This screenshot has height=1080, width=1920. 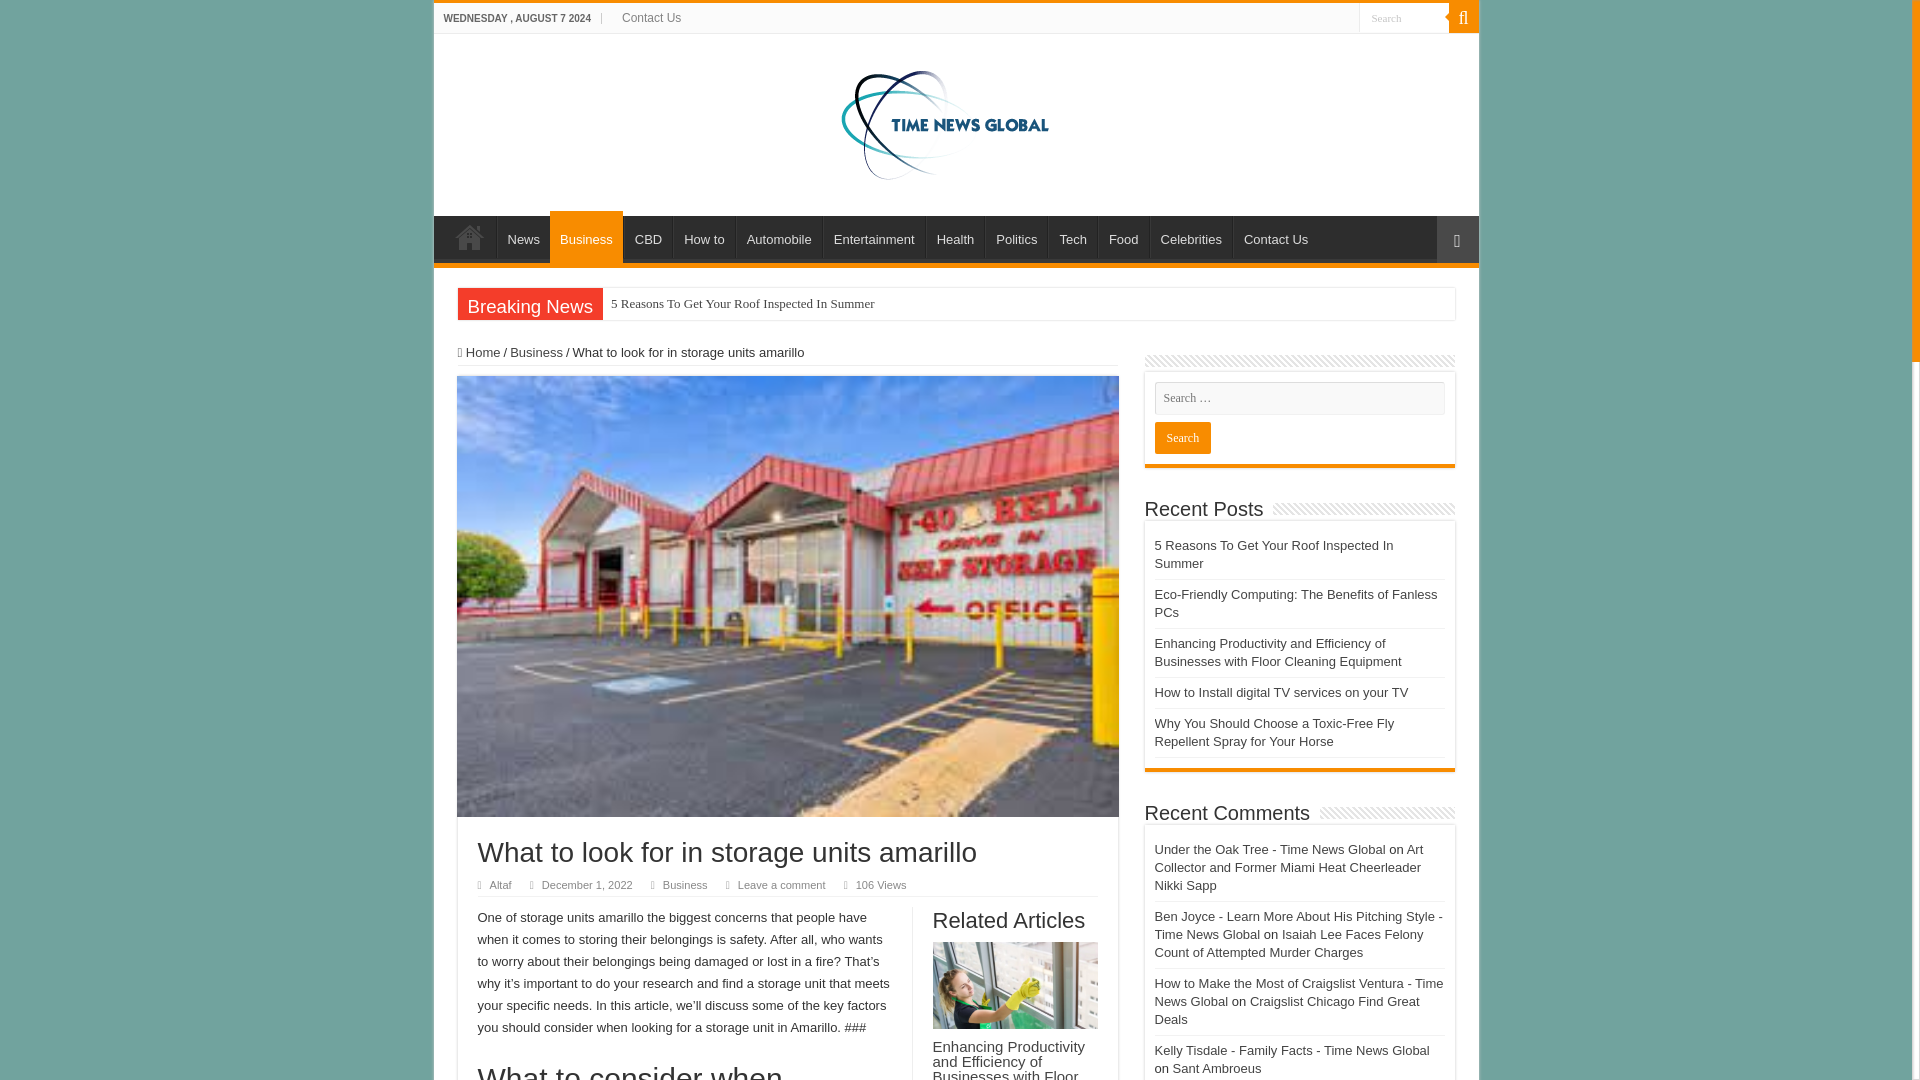 I want to click on Politics, so click(x=1015, y=237).